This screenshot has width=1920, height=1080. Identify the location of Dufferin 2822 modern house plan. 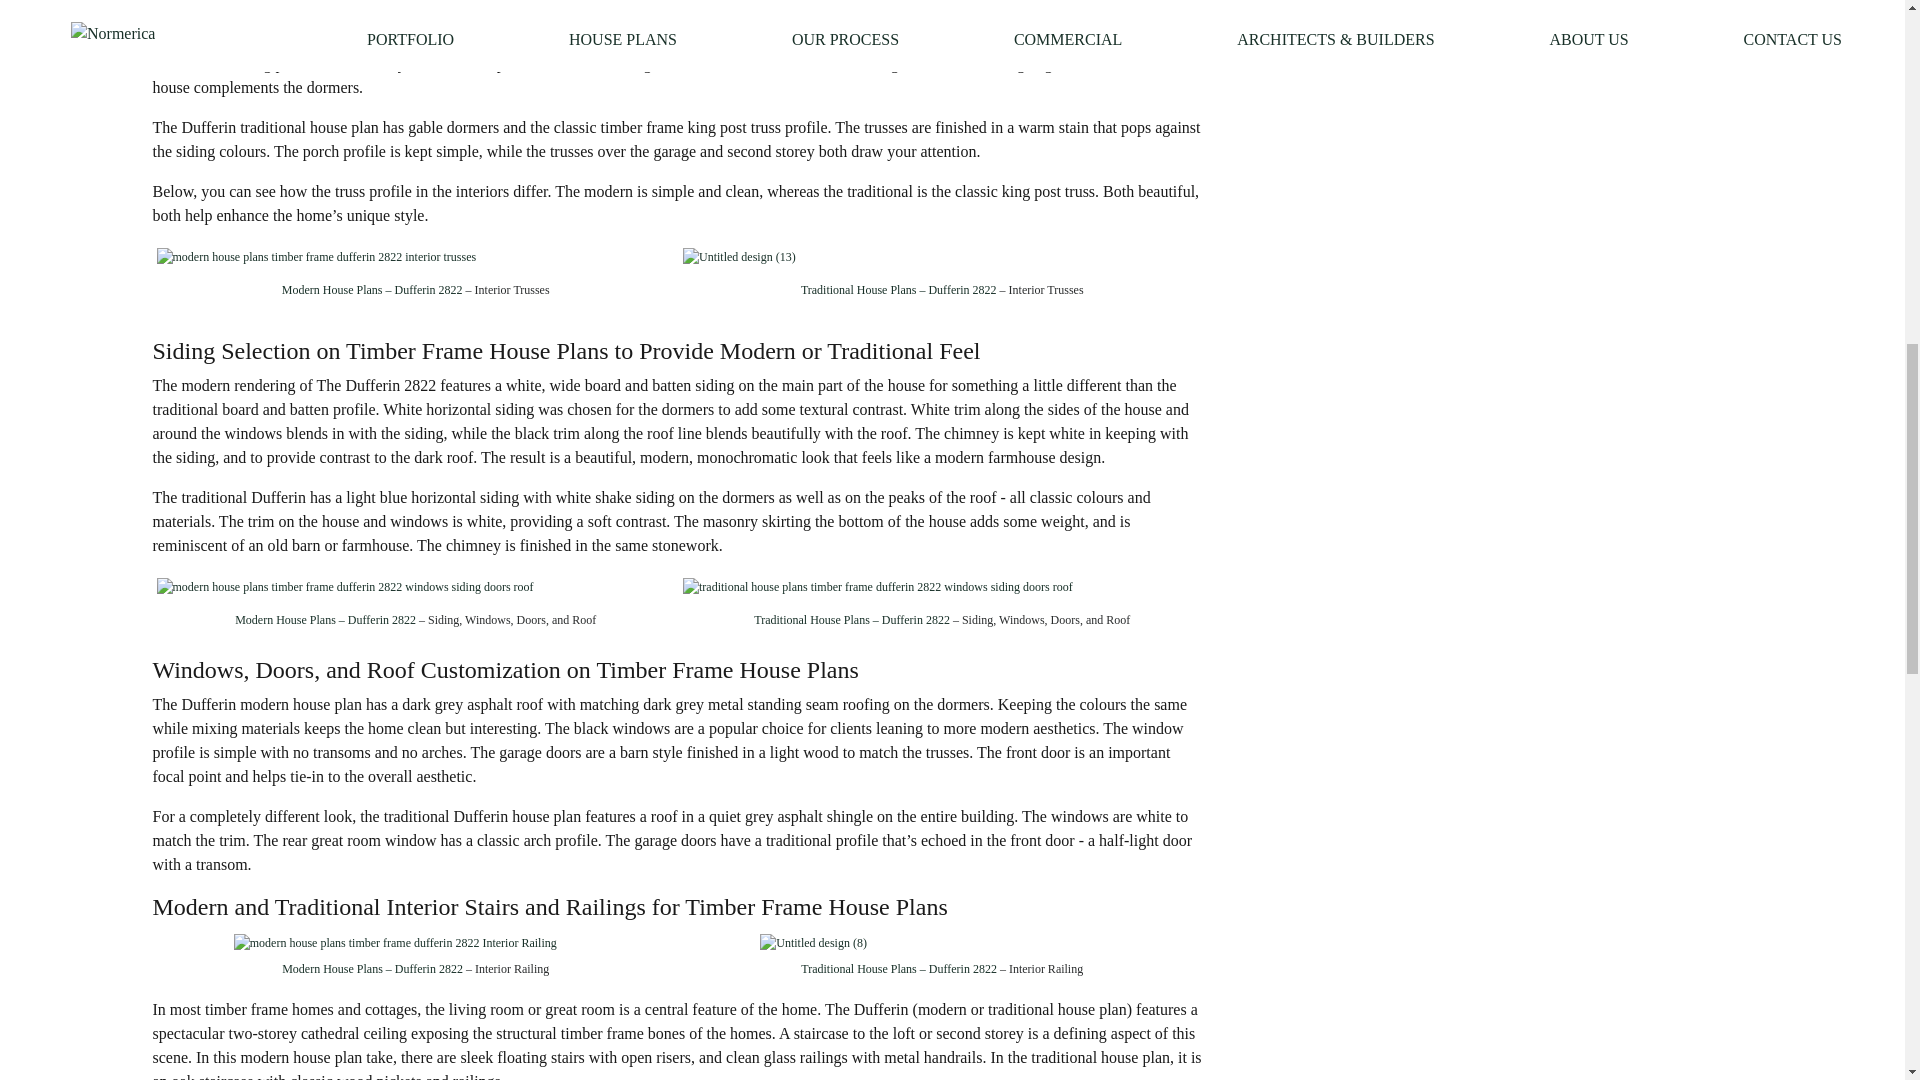
(288, 14).